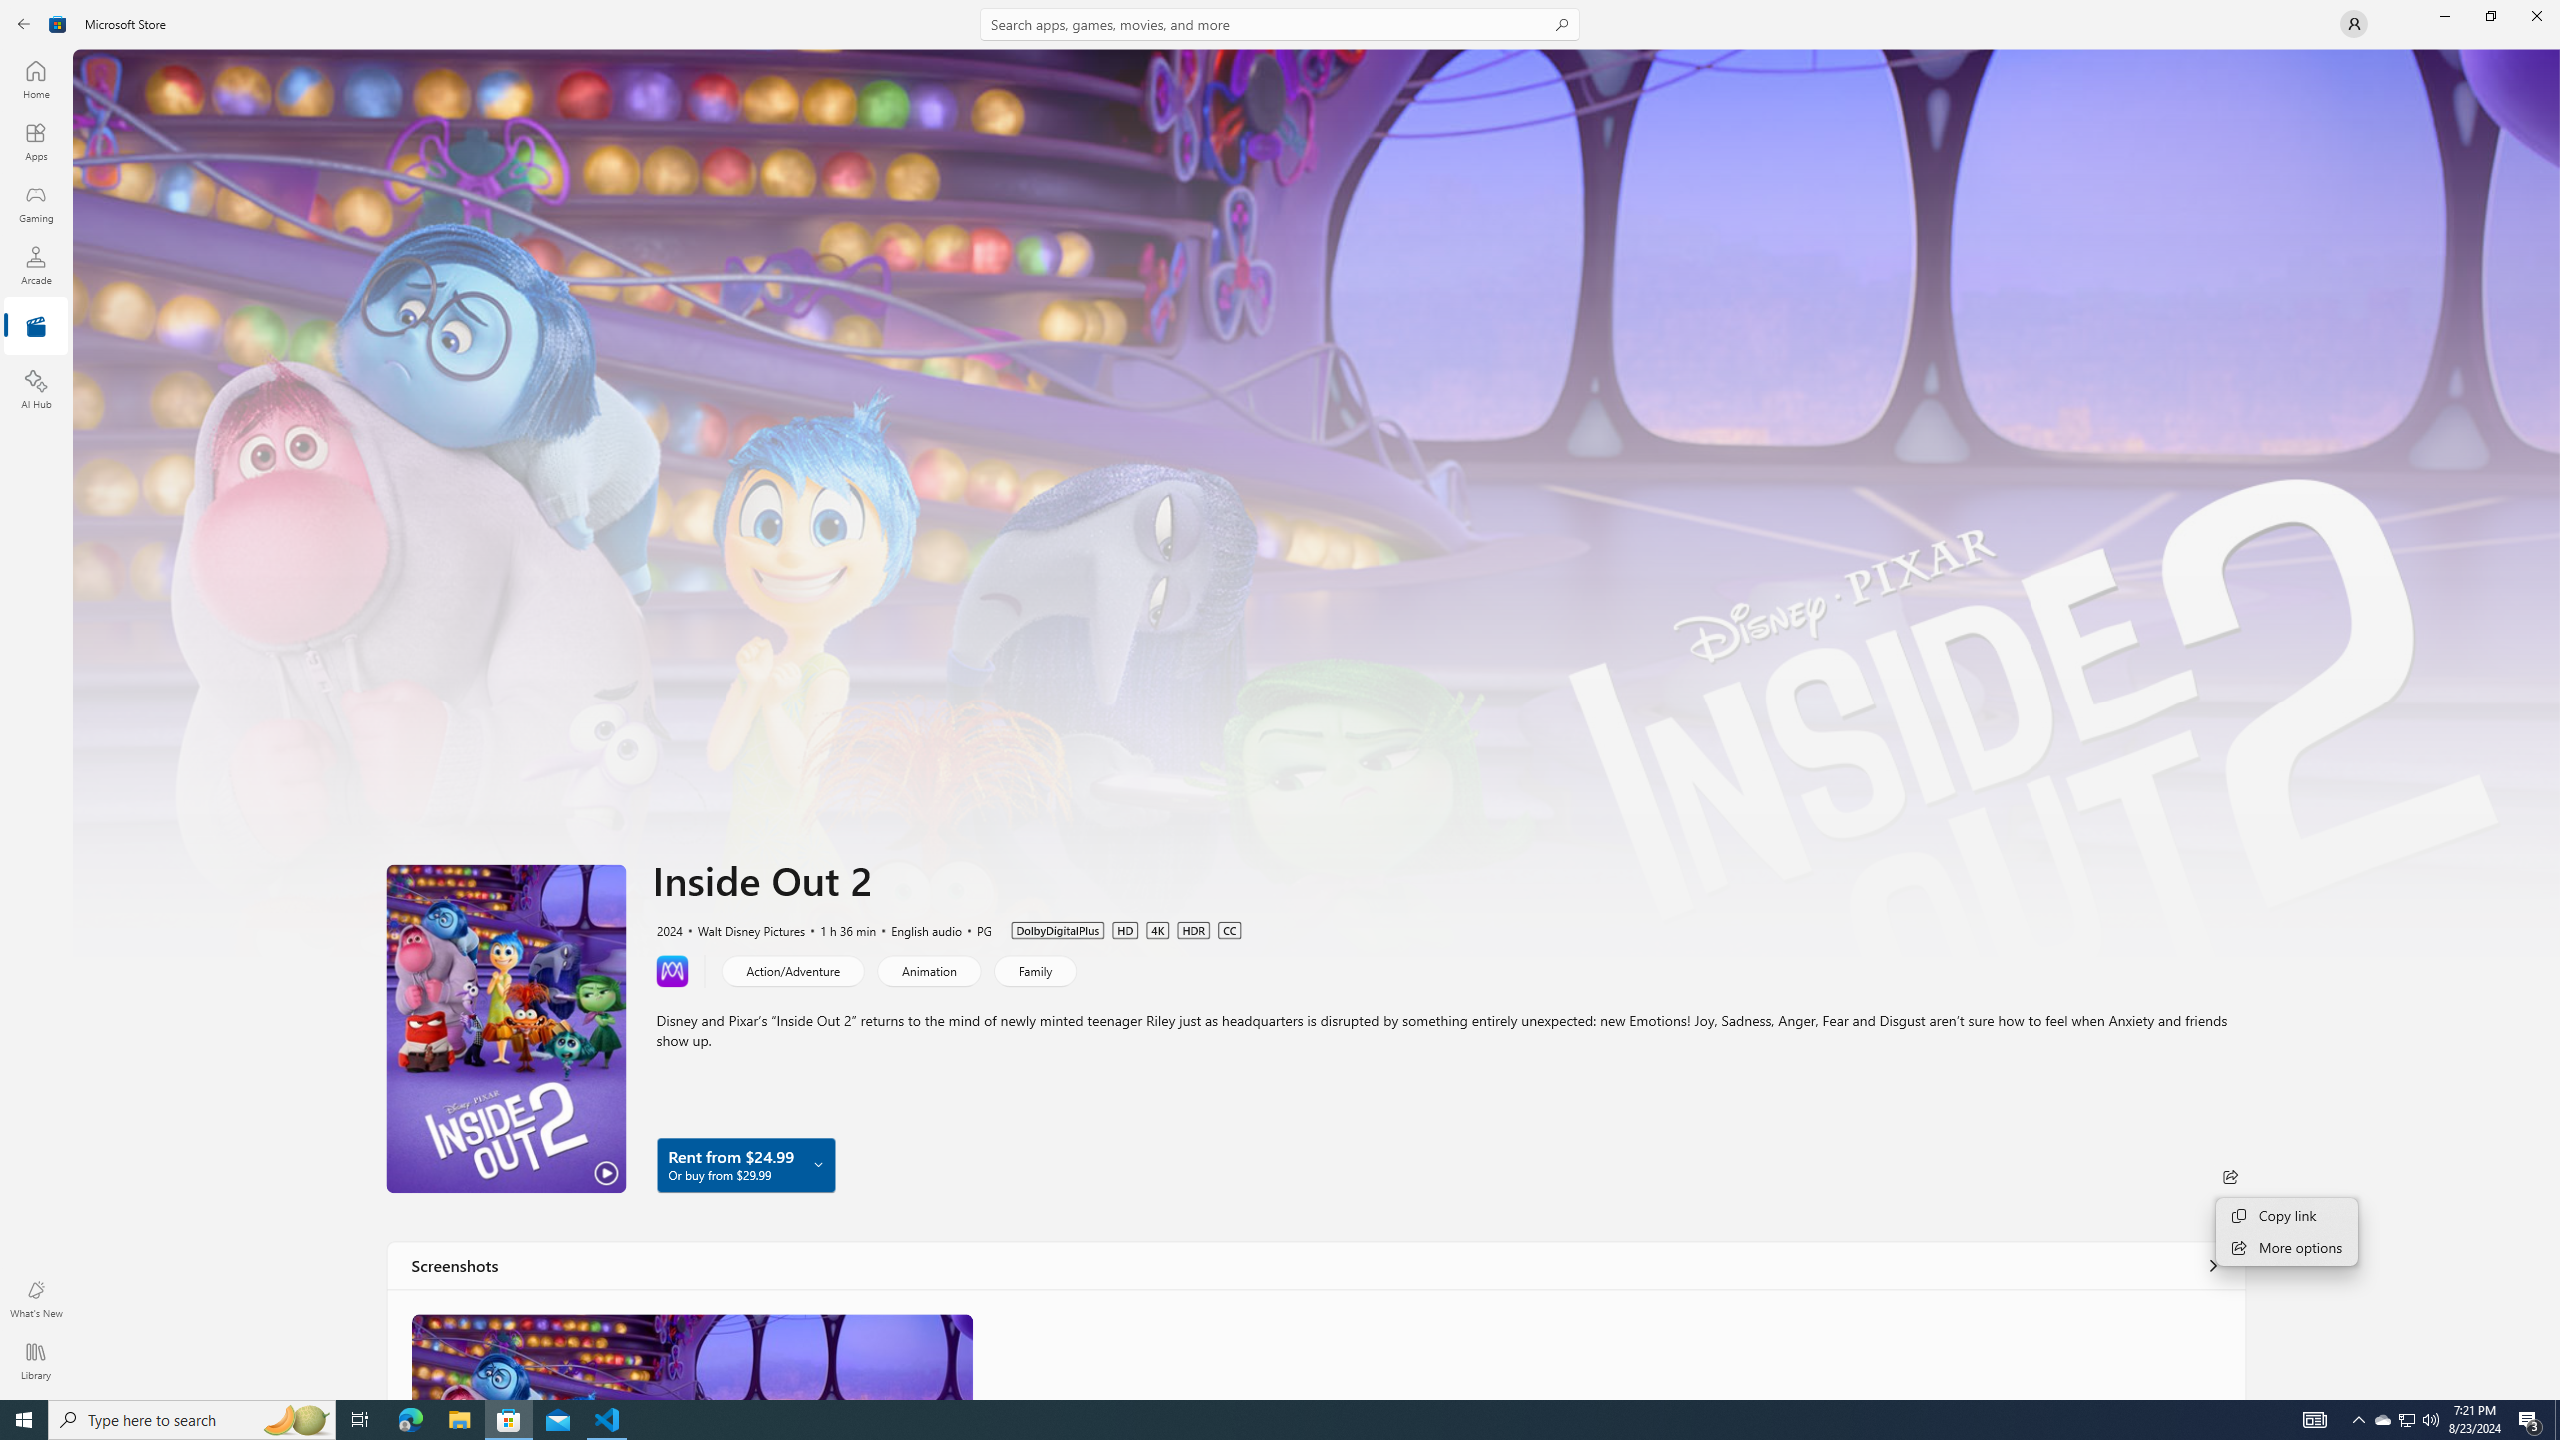 The image size is (2560, 1440). Describe the element at coordinates (839, 929) in the screenshot. I see `1 h 36 min` at that location.